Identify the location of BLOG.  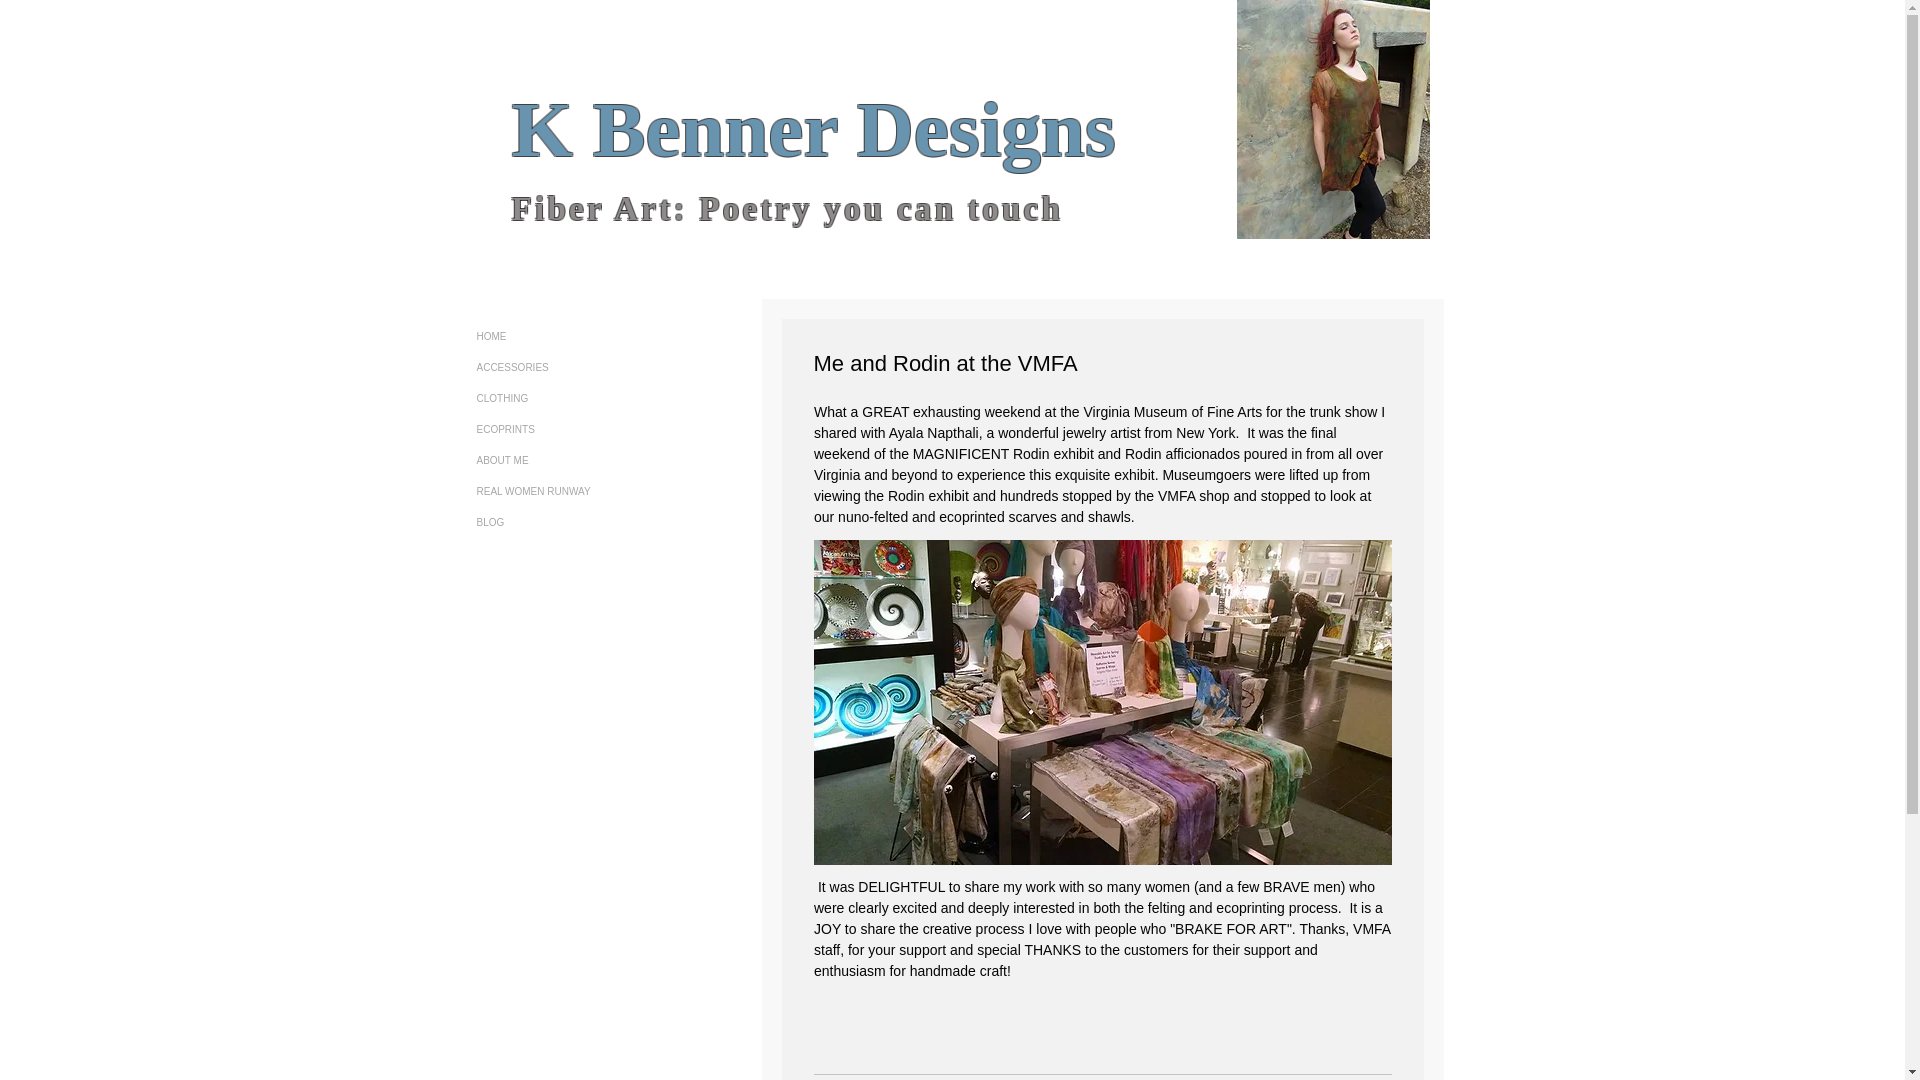
(562, 522).